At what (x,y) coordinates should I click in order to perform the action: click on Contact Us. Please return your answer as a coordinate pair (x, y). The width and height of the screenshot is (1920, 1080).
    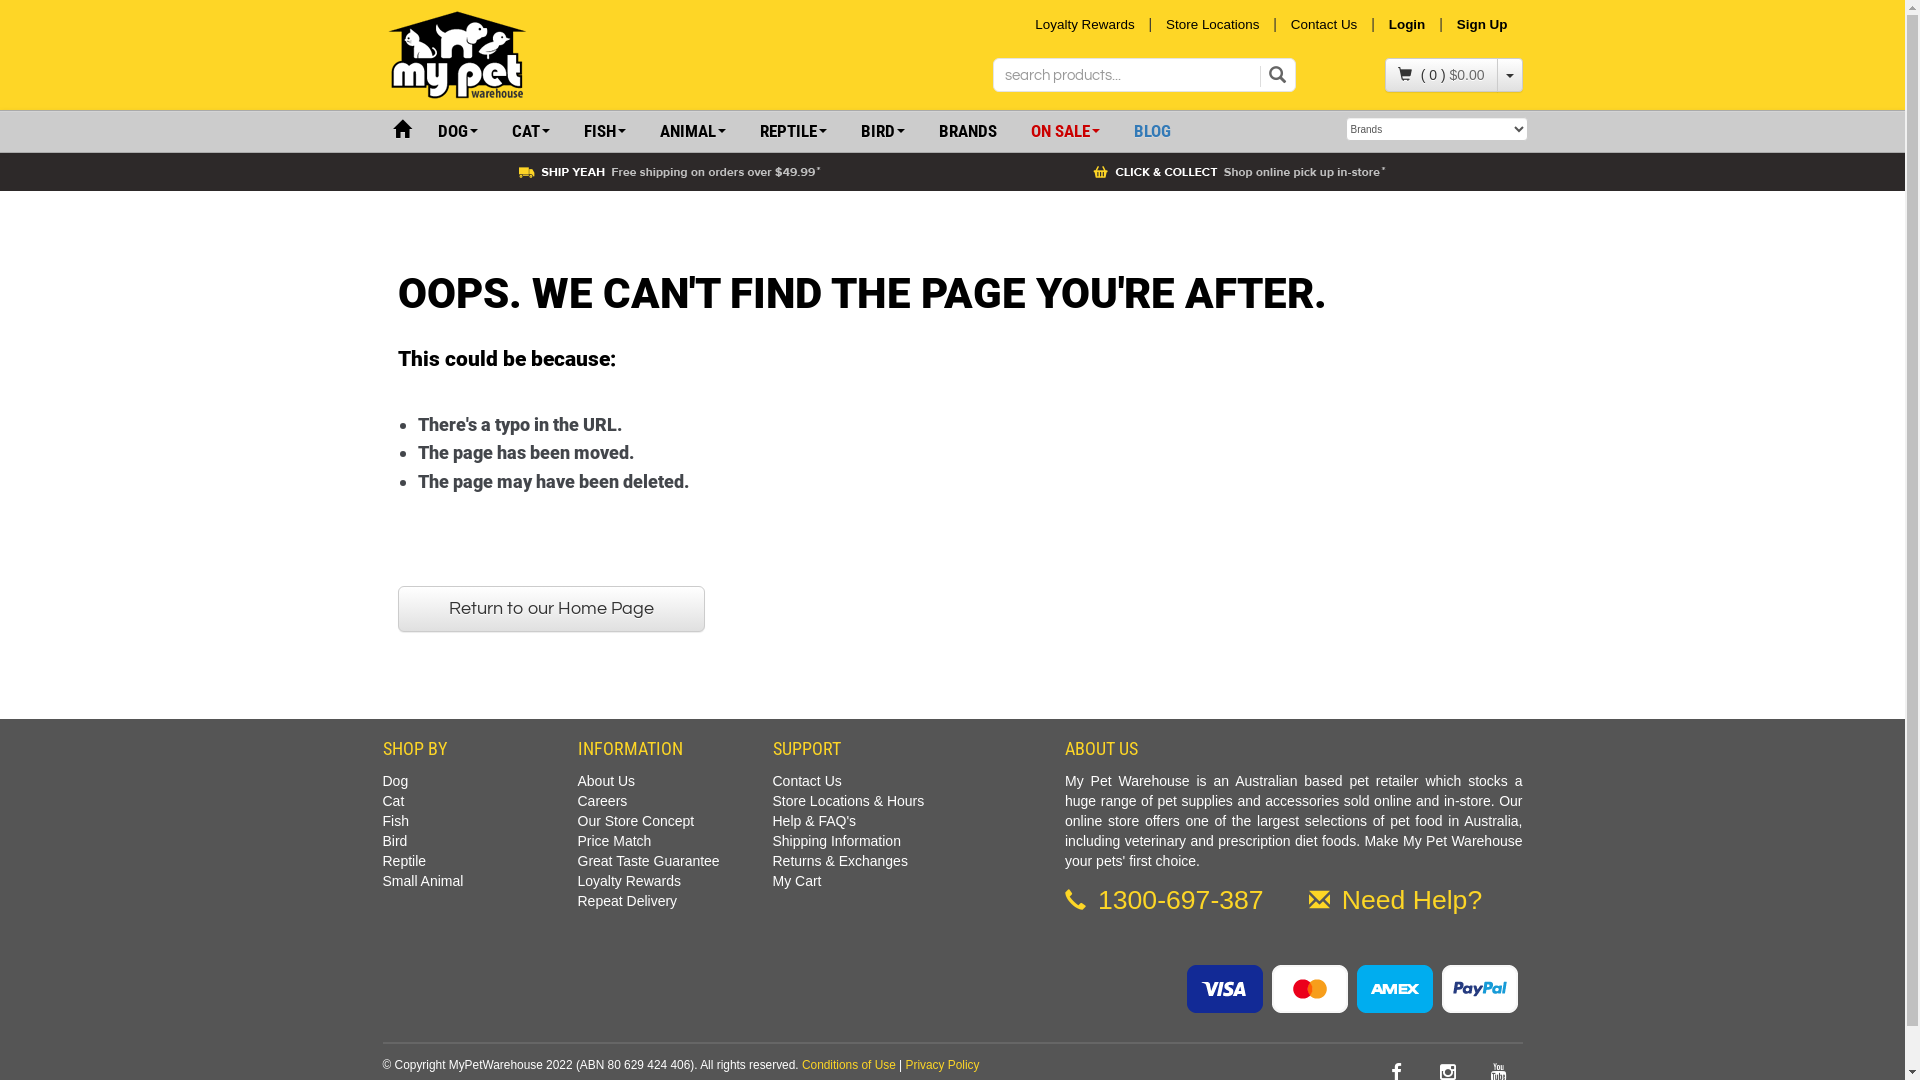
    Looking at the image, I should click on (1324, 24).